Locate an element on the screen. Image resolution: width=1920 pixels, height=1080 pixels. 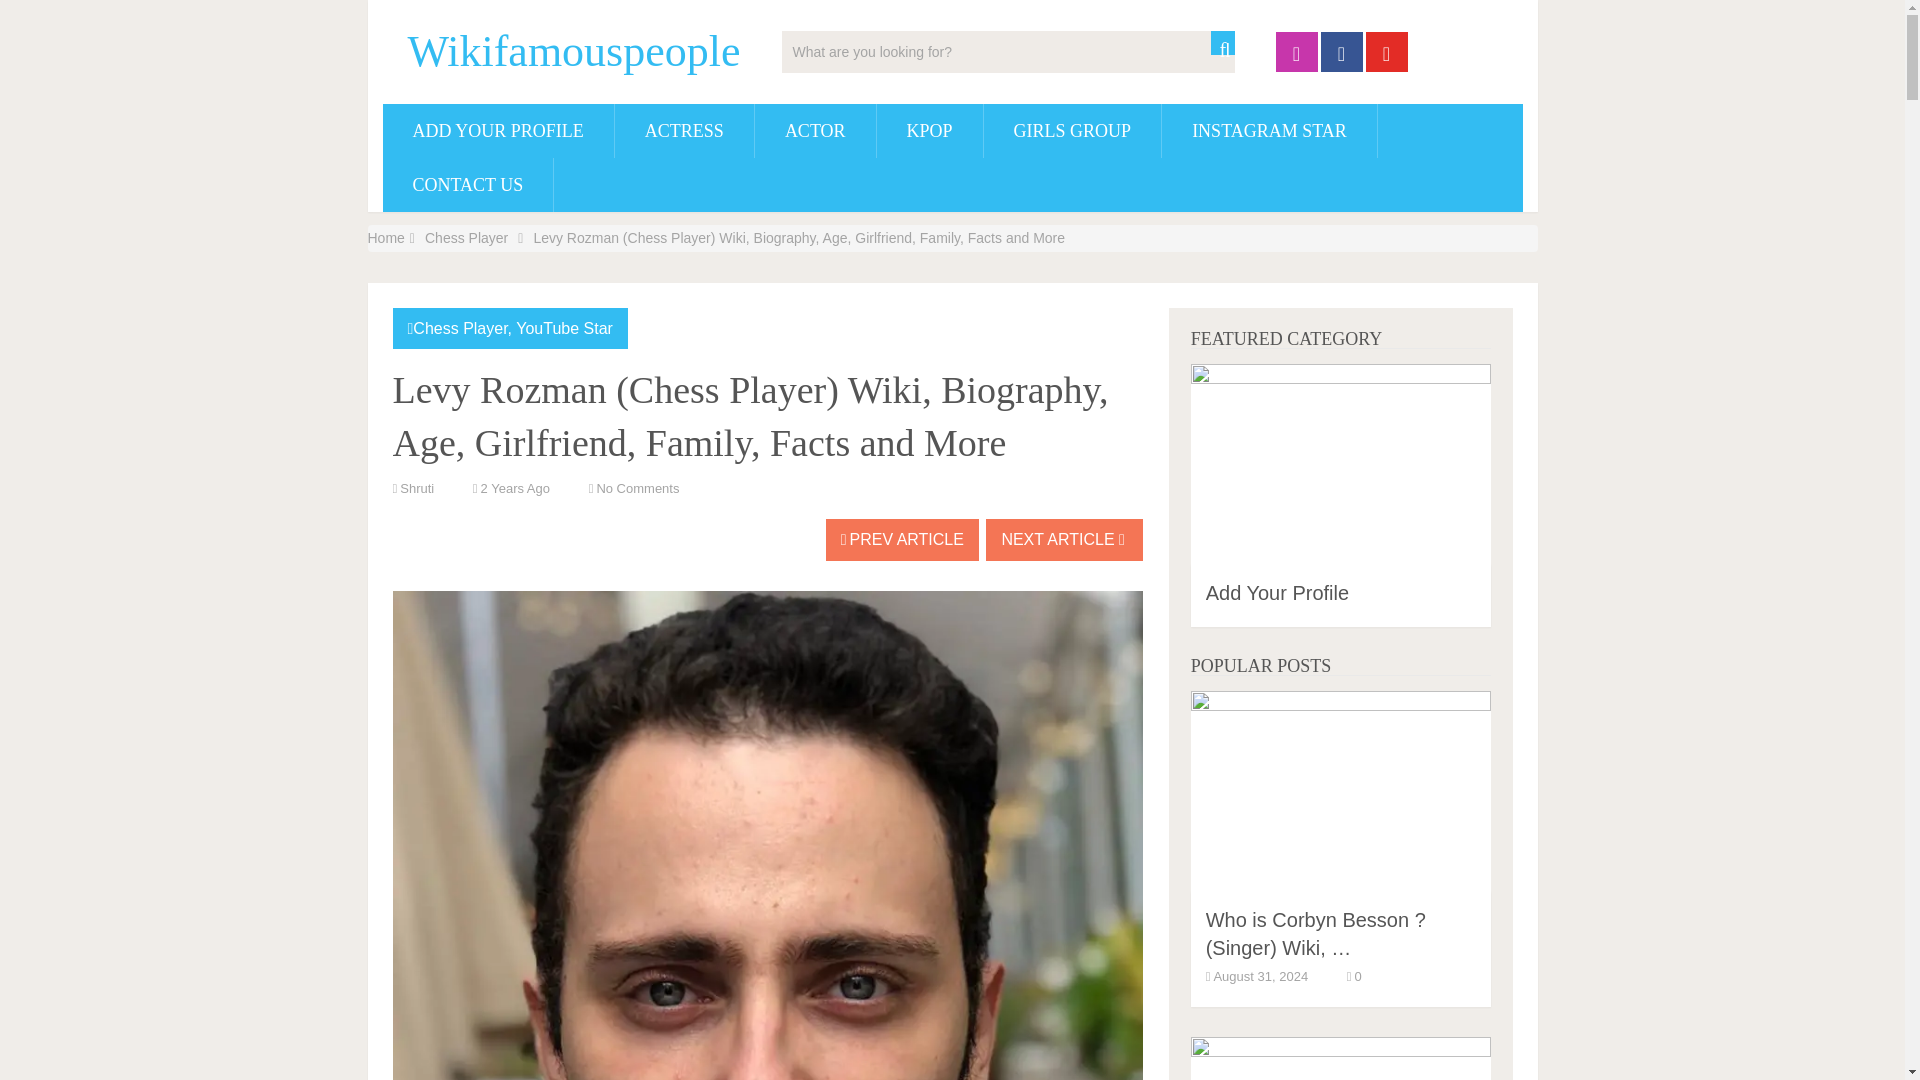
Chess Player is located at coordinates (466, 238).